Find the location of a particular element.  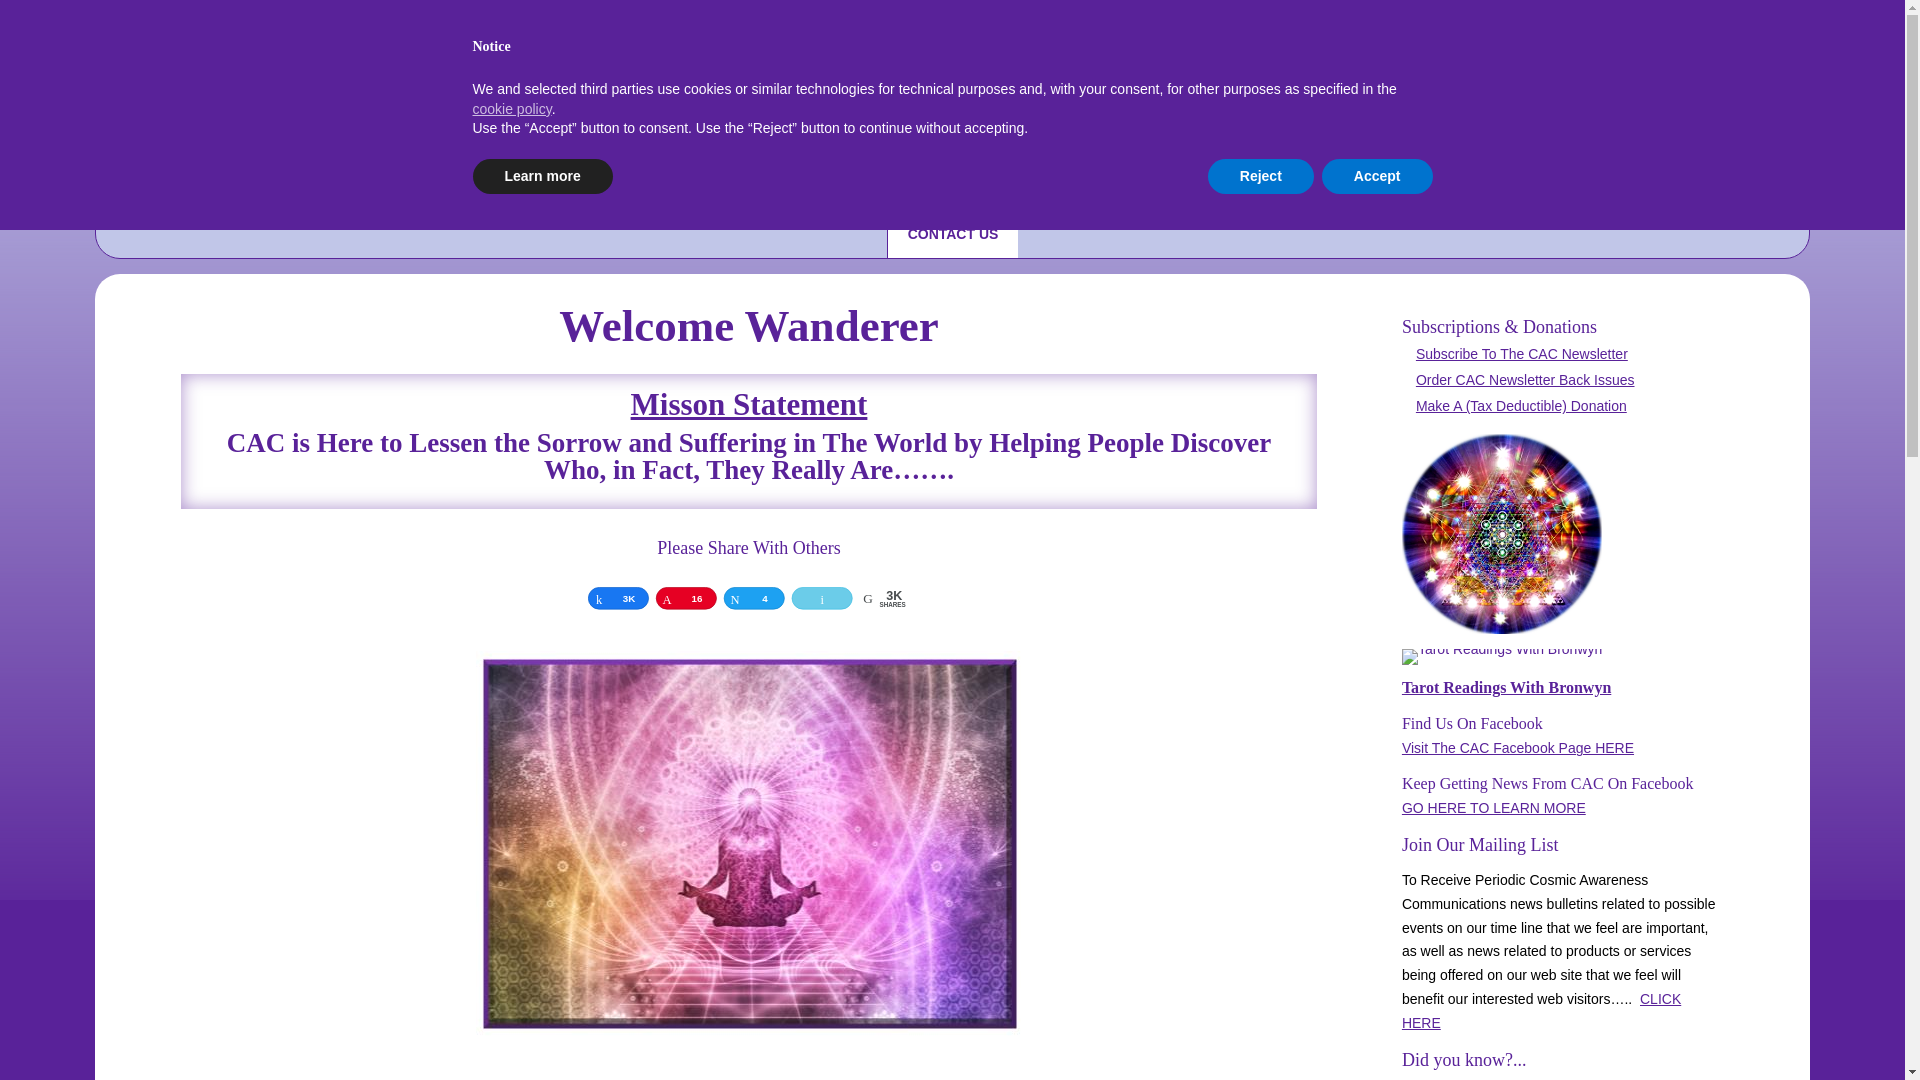

Tarot Readings With Bronwyn is located at coordinates (1501, 657).